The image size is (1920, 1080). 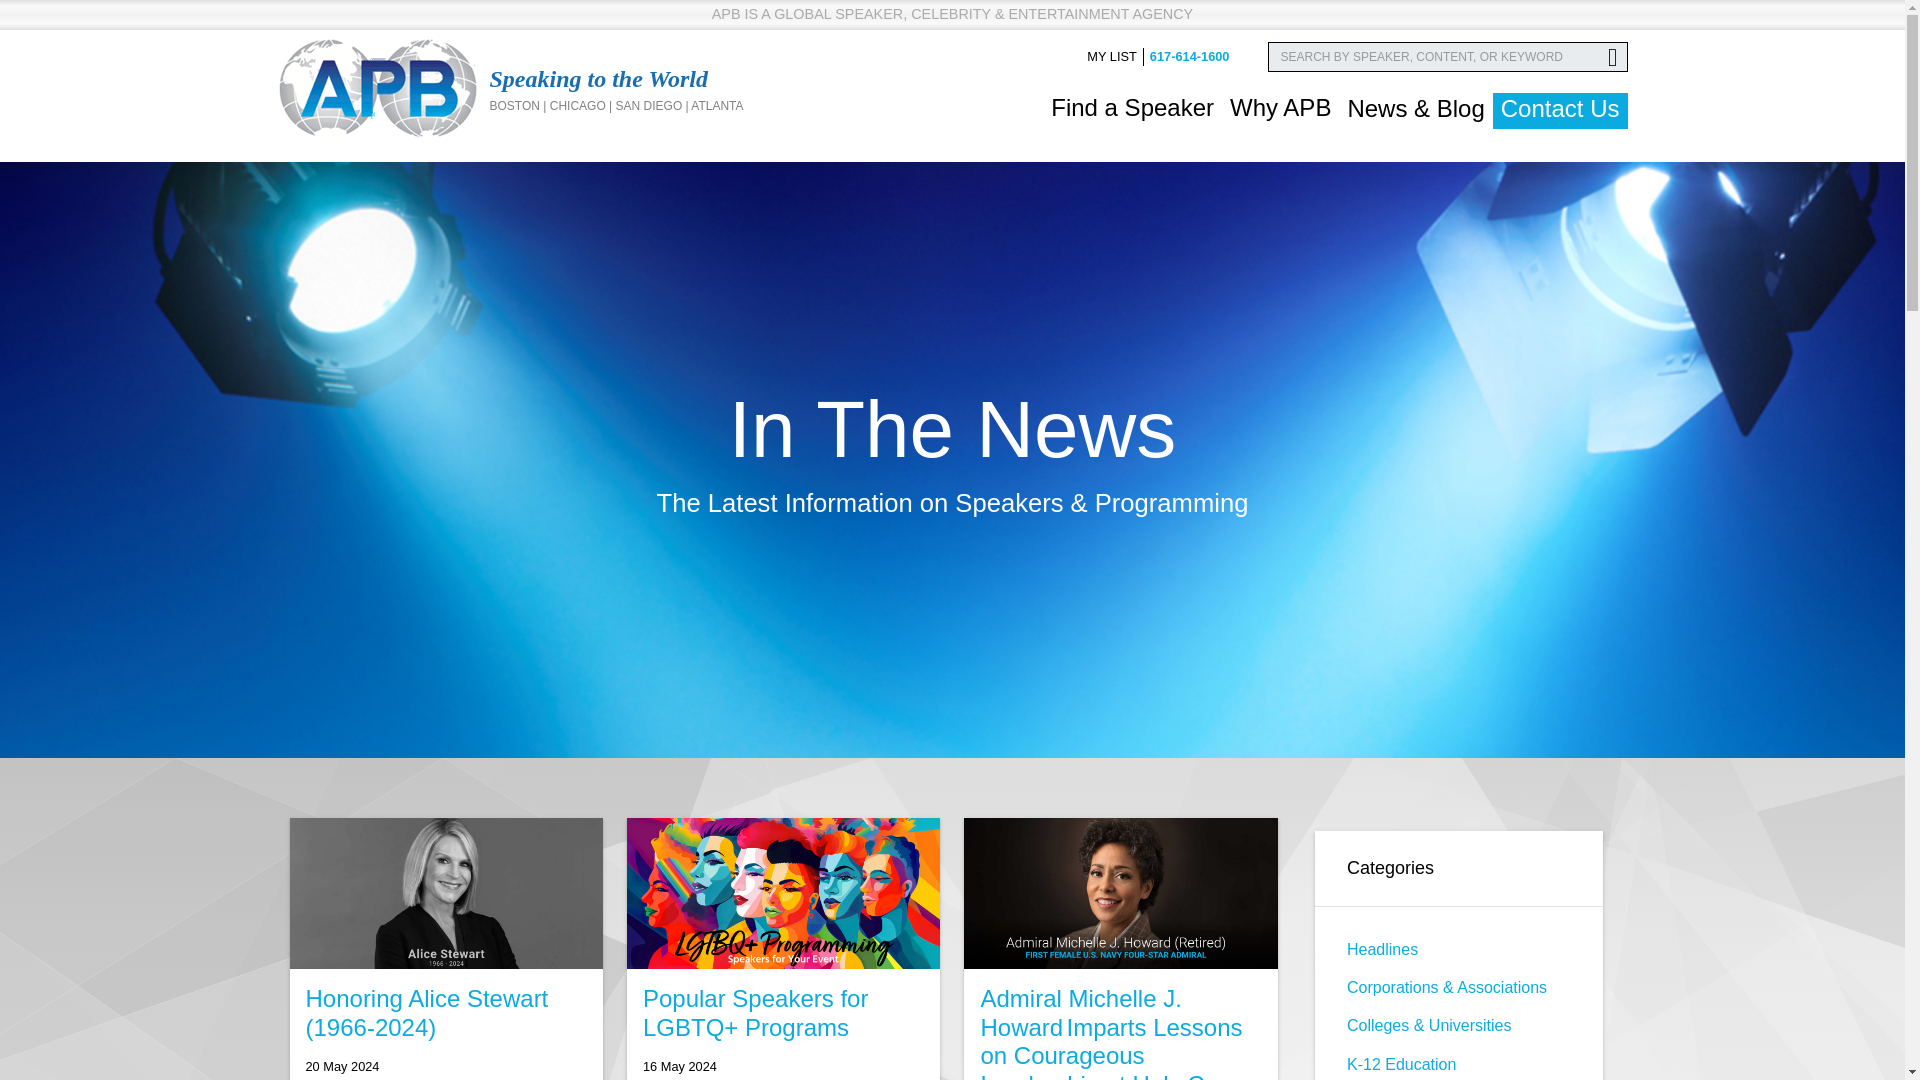 What do you see at coordinates (1190, 56) in the screenshot?
I see `617-614-1600` at bounding box center [1190, 56].